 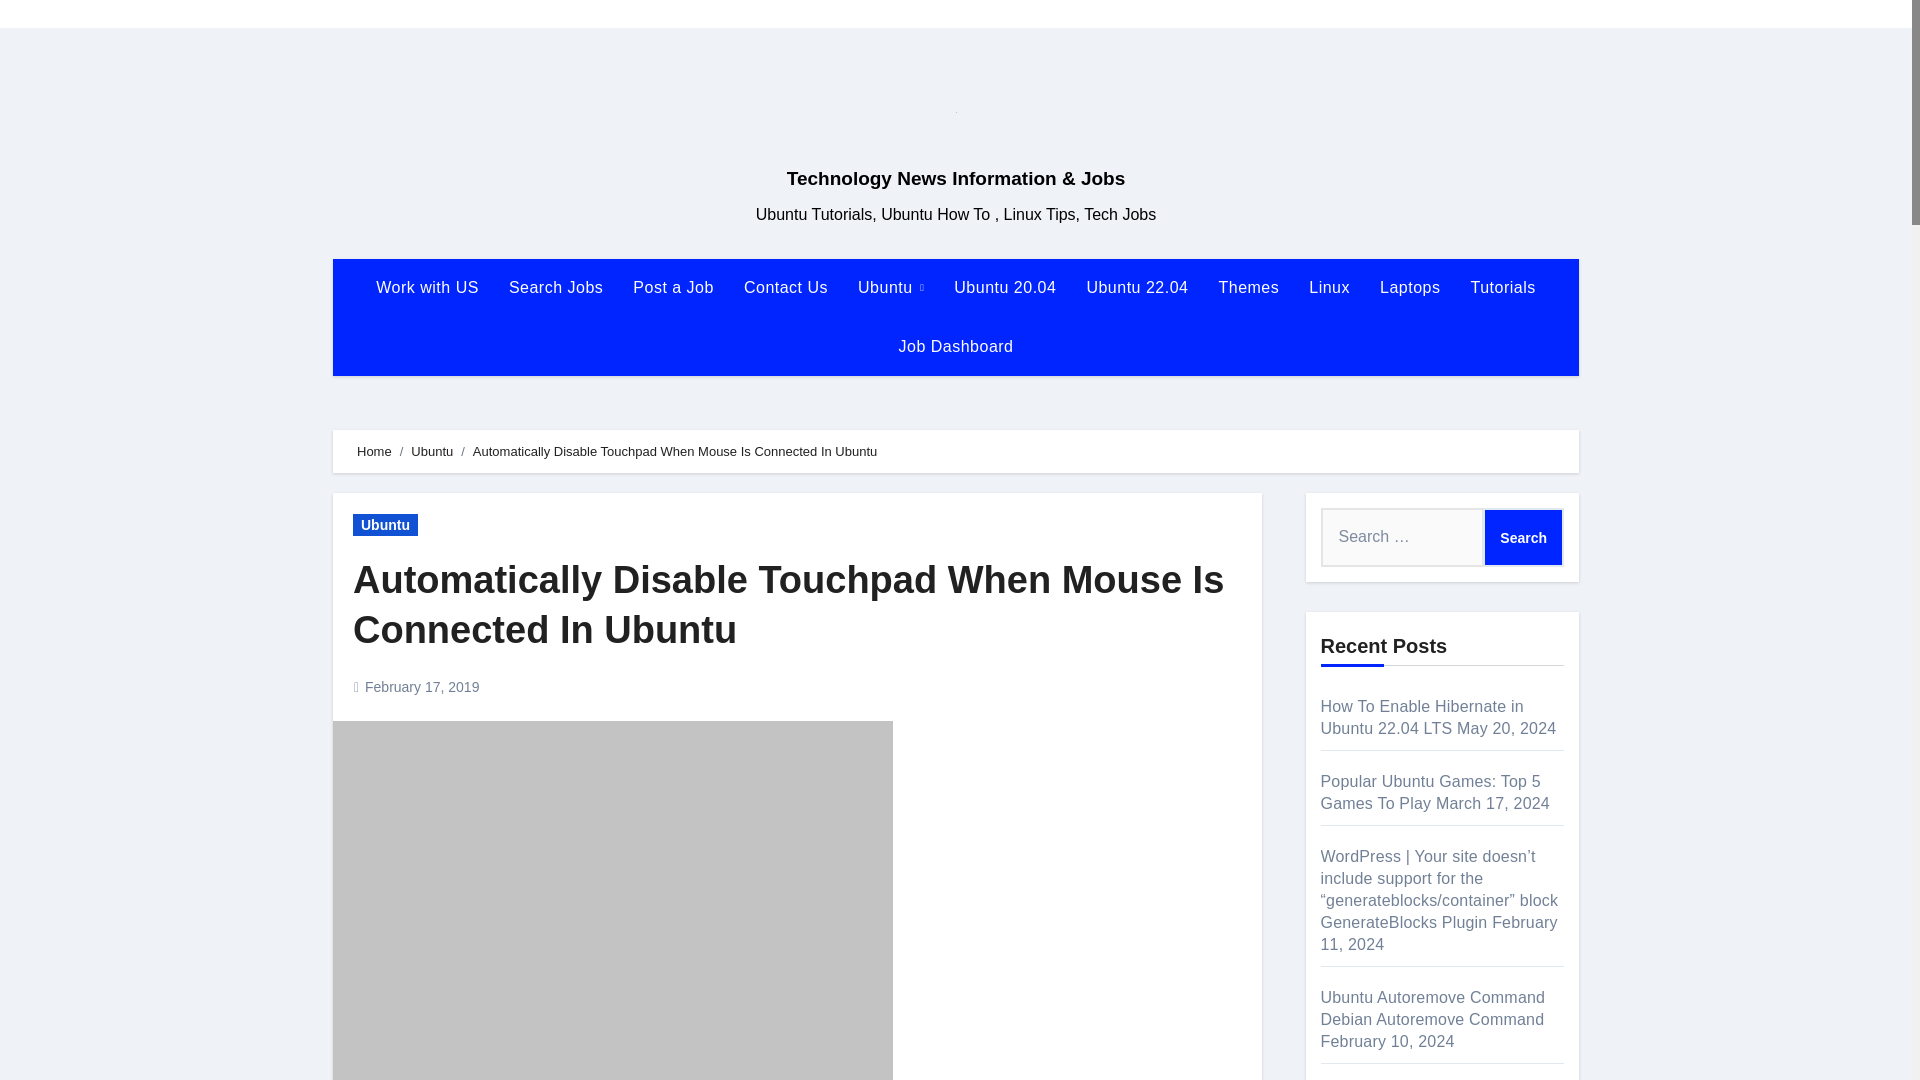 I want to click on Ubuntu 20.04, so click(x=1004, y=288).